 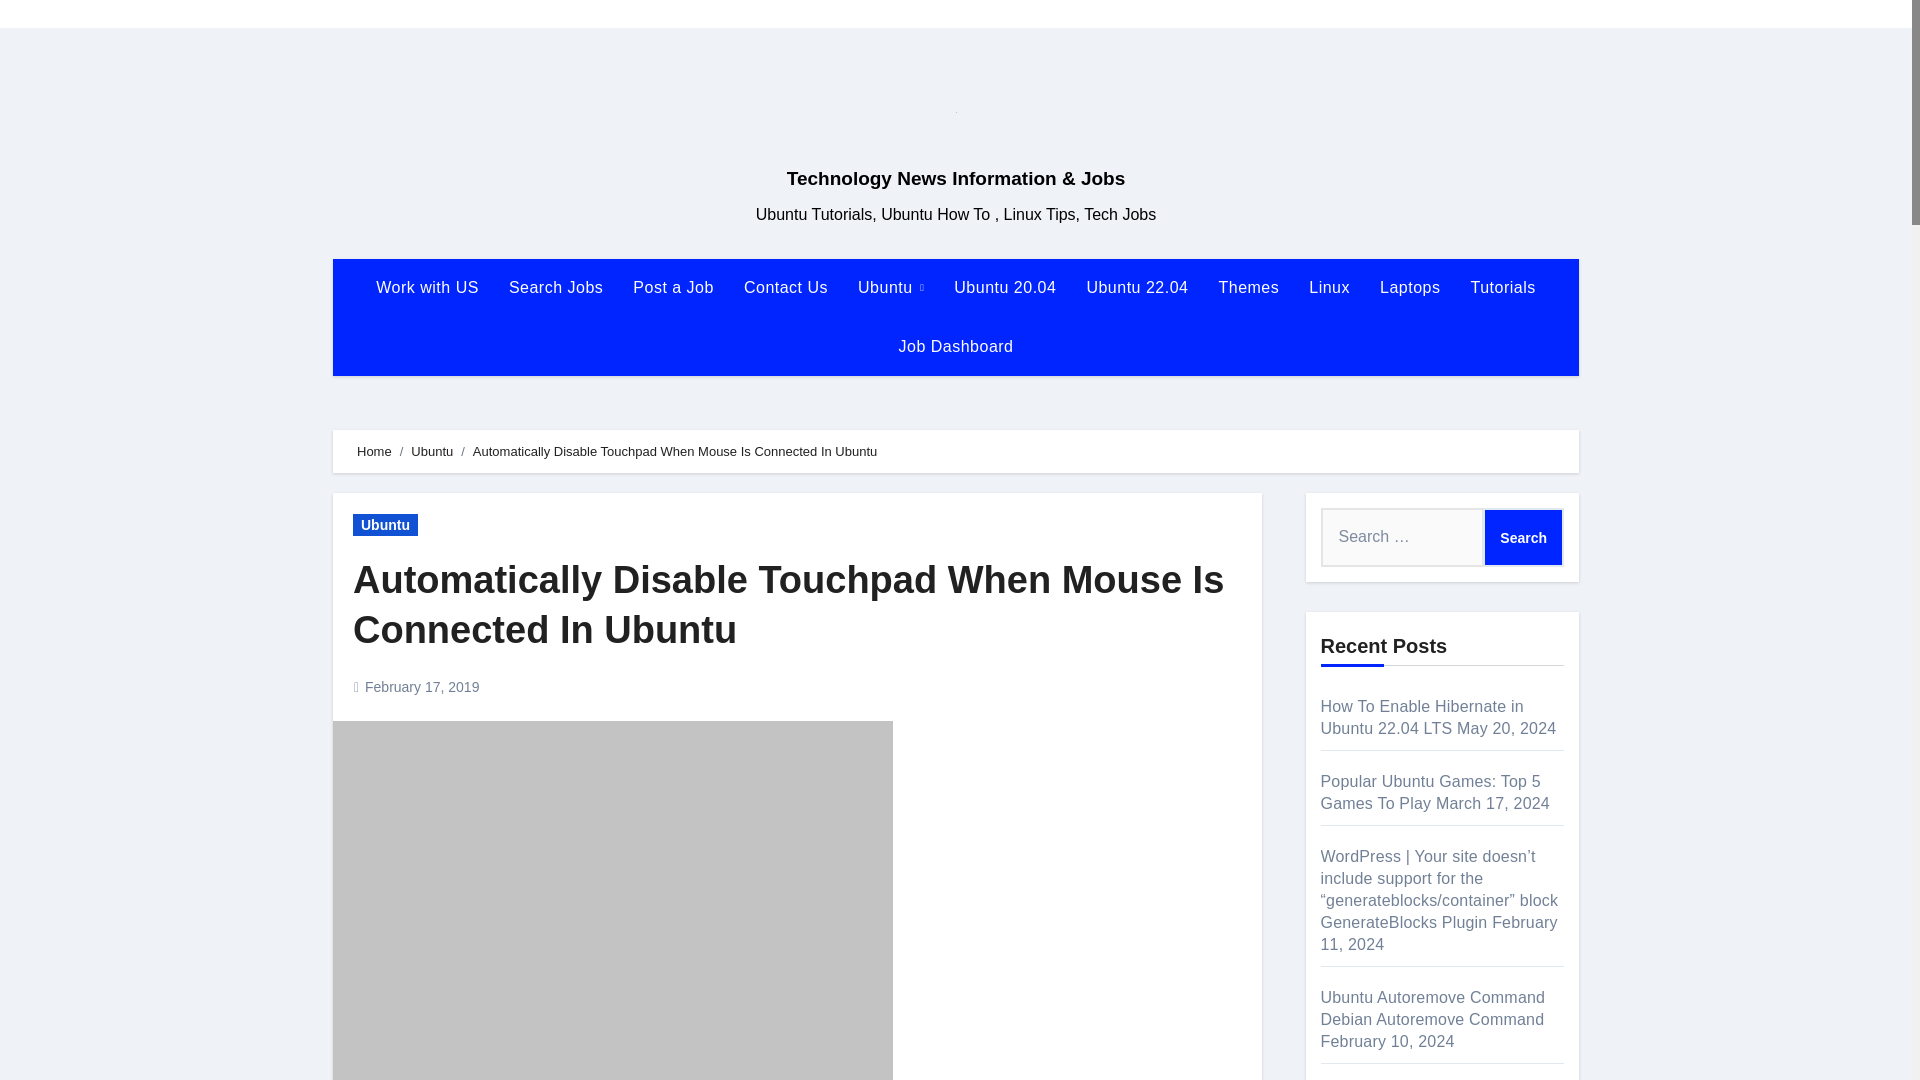 I want to click on Ubuntu 20.04, so click(x=1004, y=288).